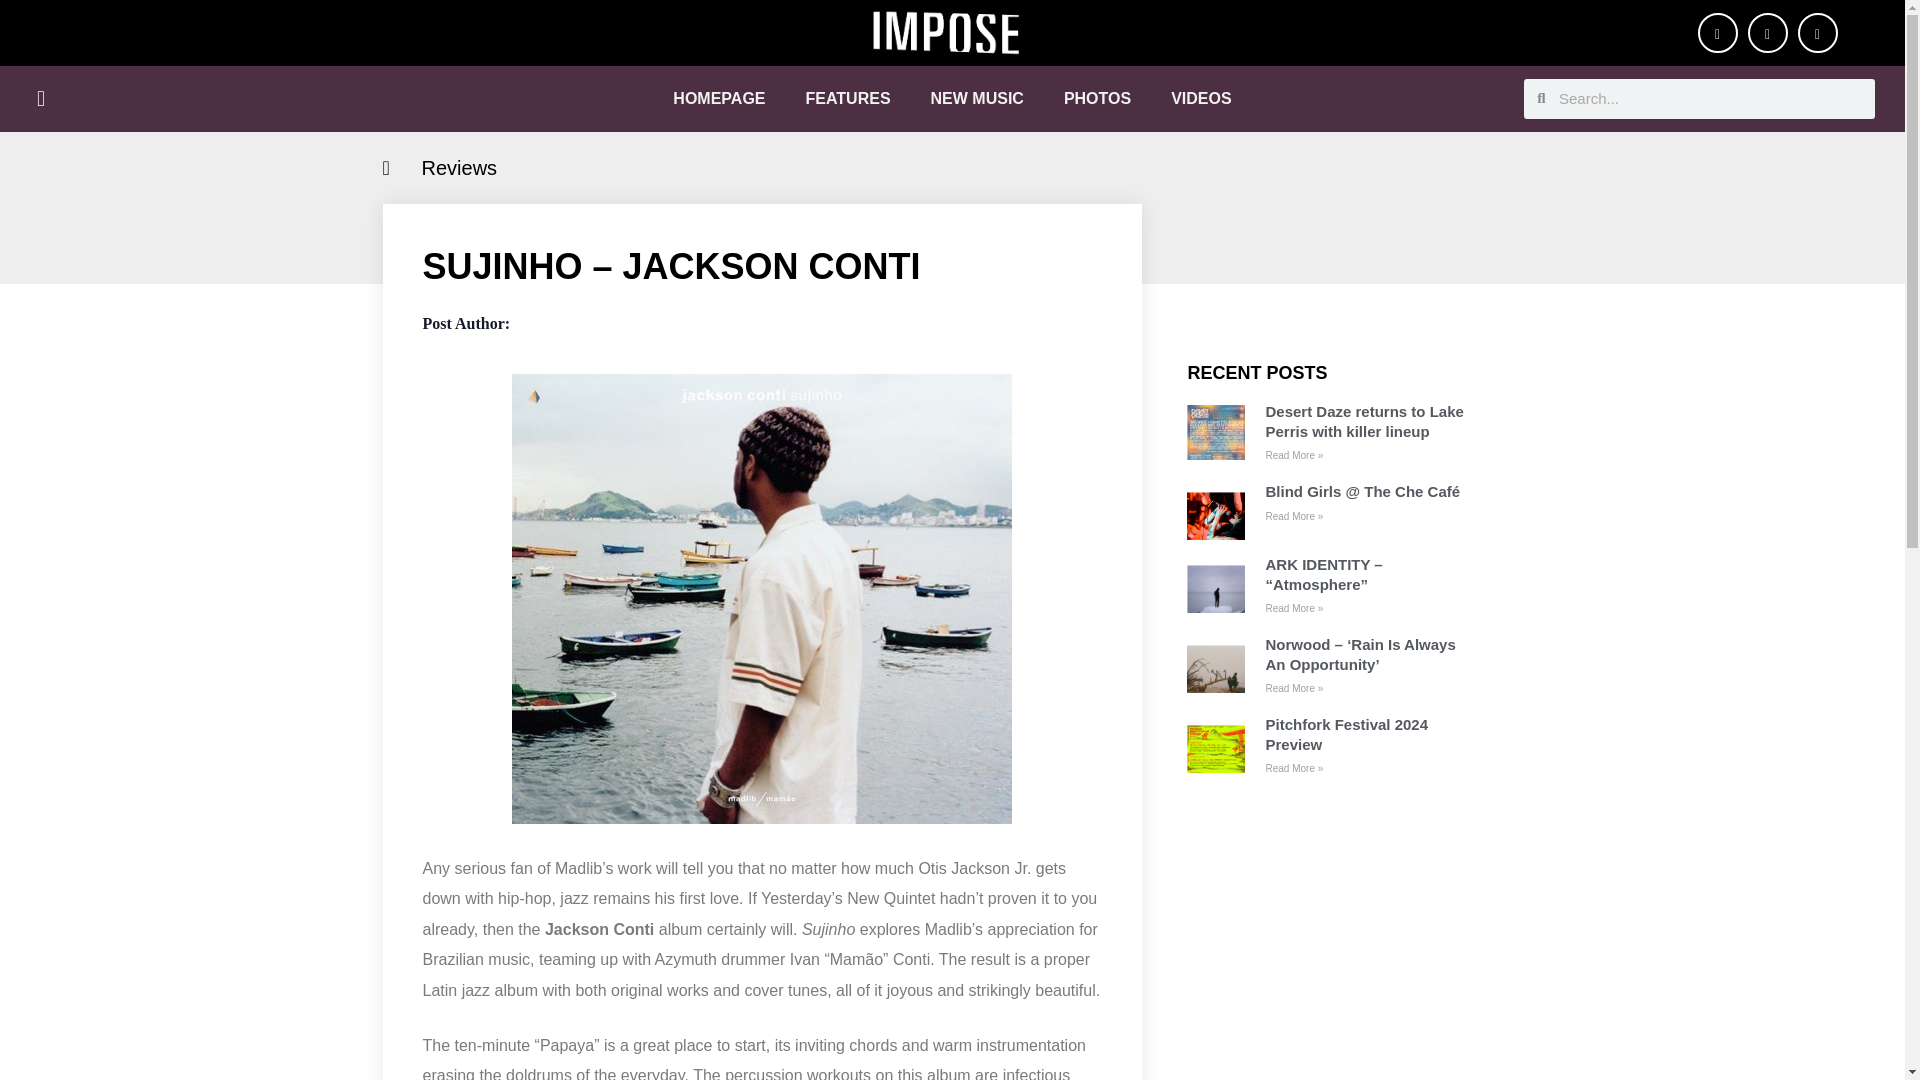  I want to click on FEATURES, so click(848, 98).